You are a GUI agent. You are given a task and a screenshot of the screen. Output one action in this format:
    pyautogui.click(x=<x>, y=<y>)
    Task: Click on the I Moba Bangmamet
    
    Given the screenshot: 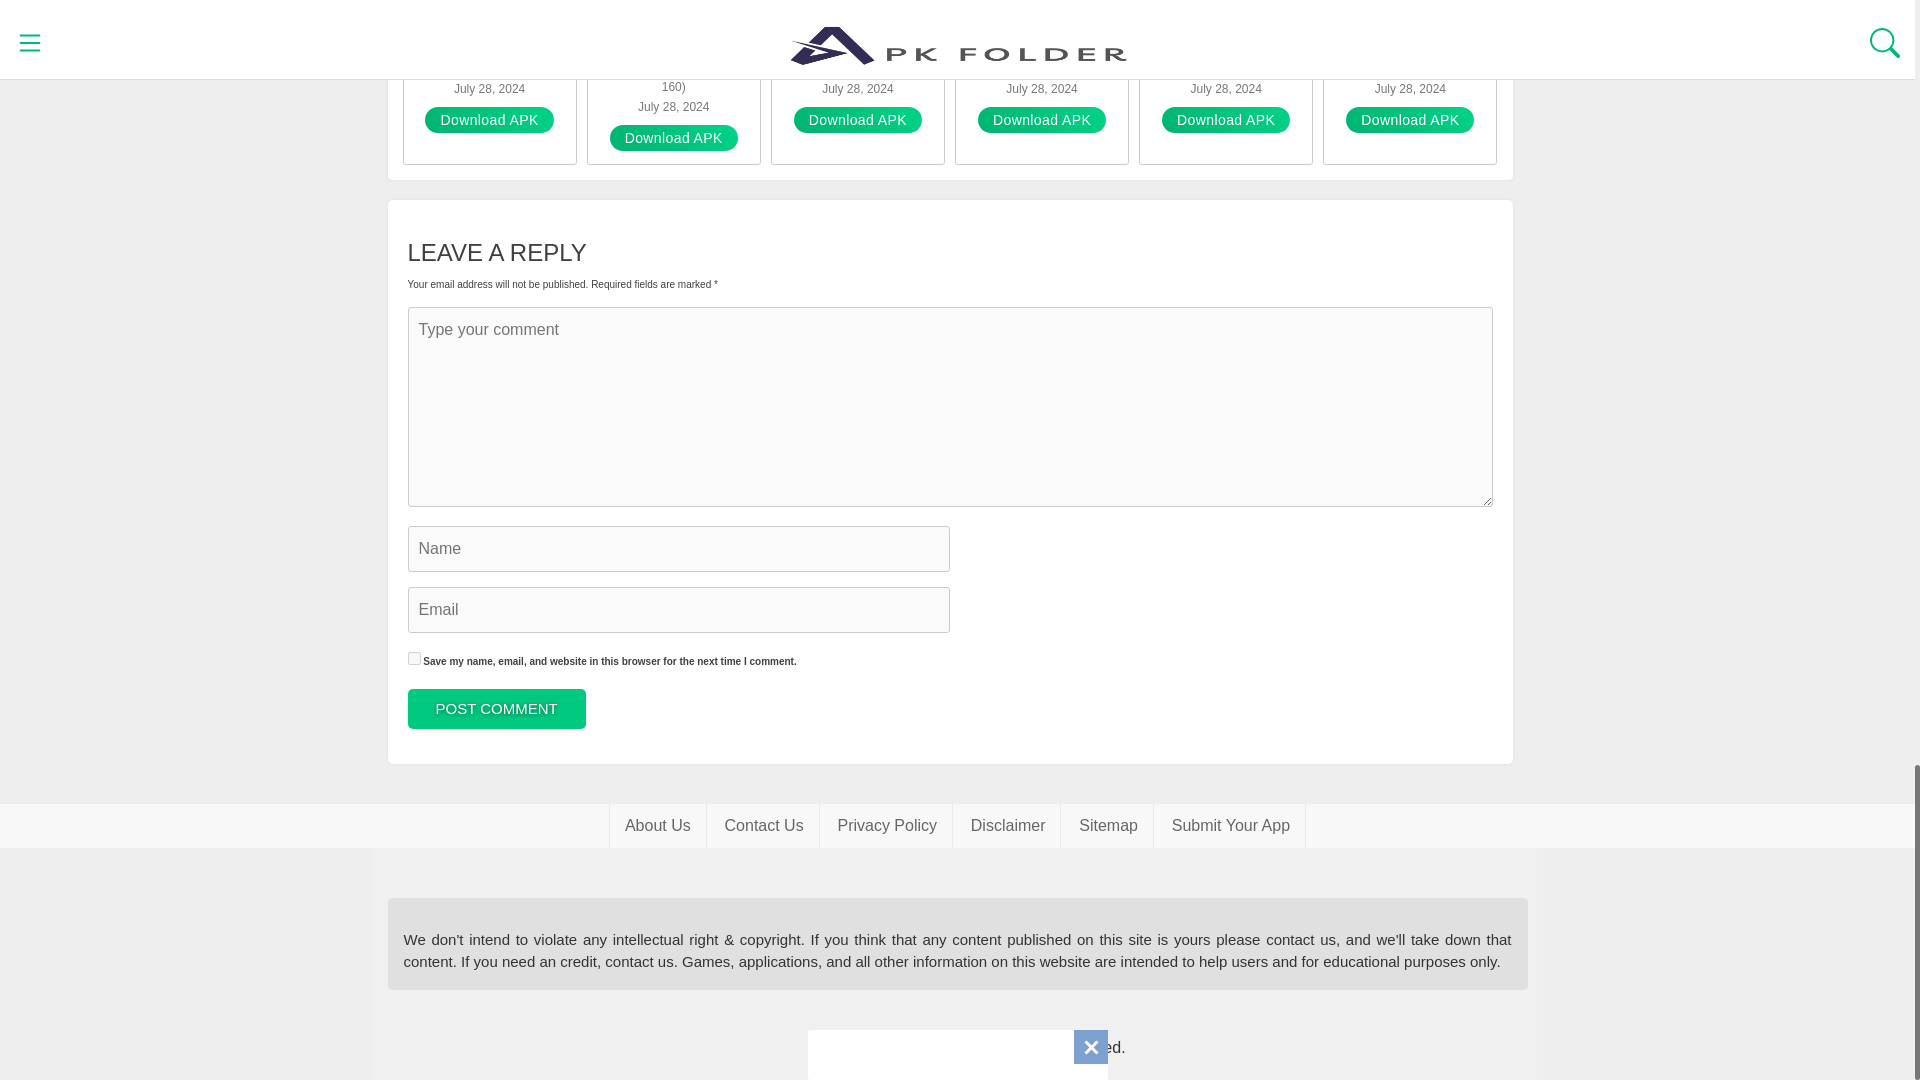 What is the action you would take?
    pyautogui.click(x=490, y=43)
    